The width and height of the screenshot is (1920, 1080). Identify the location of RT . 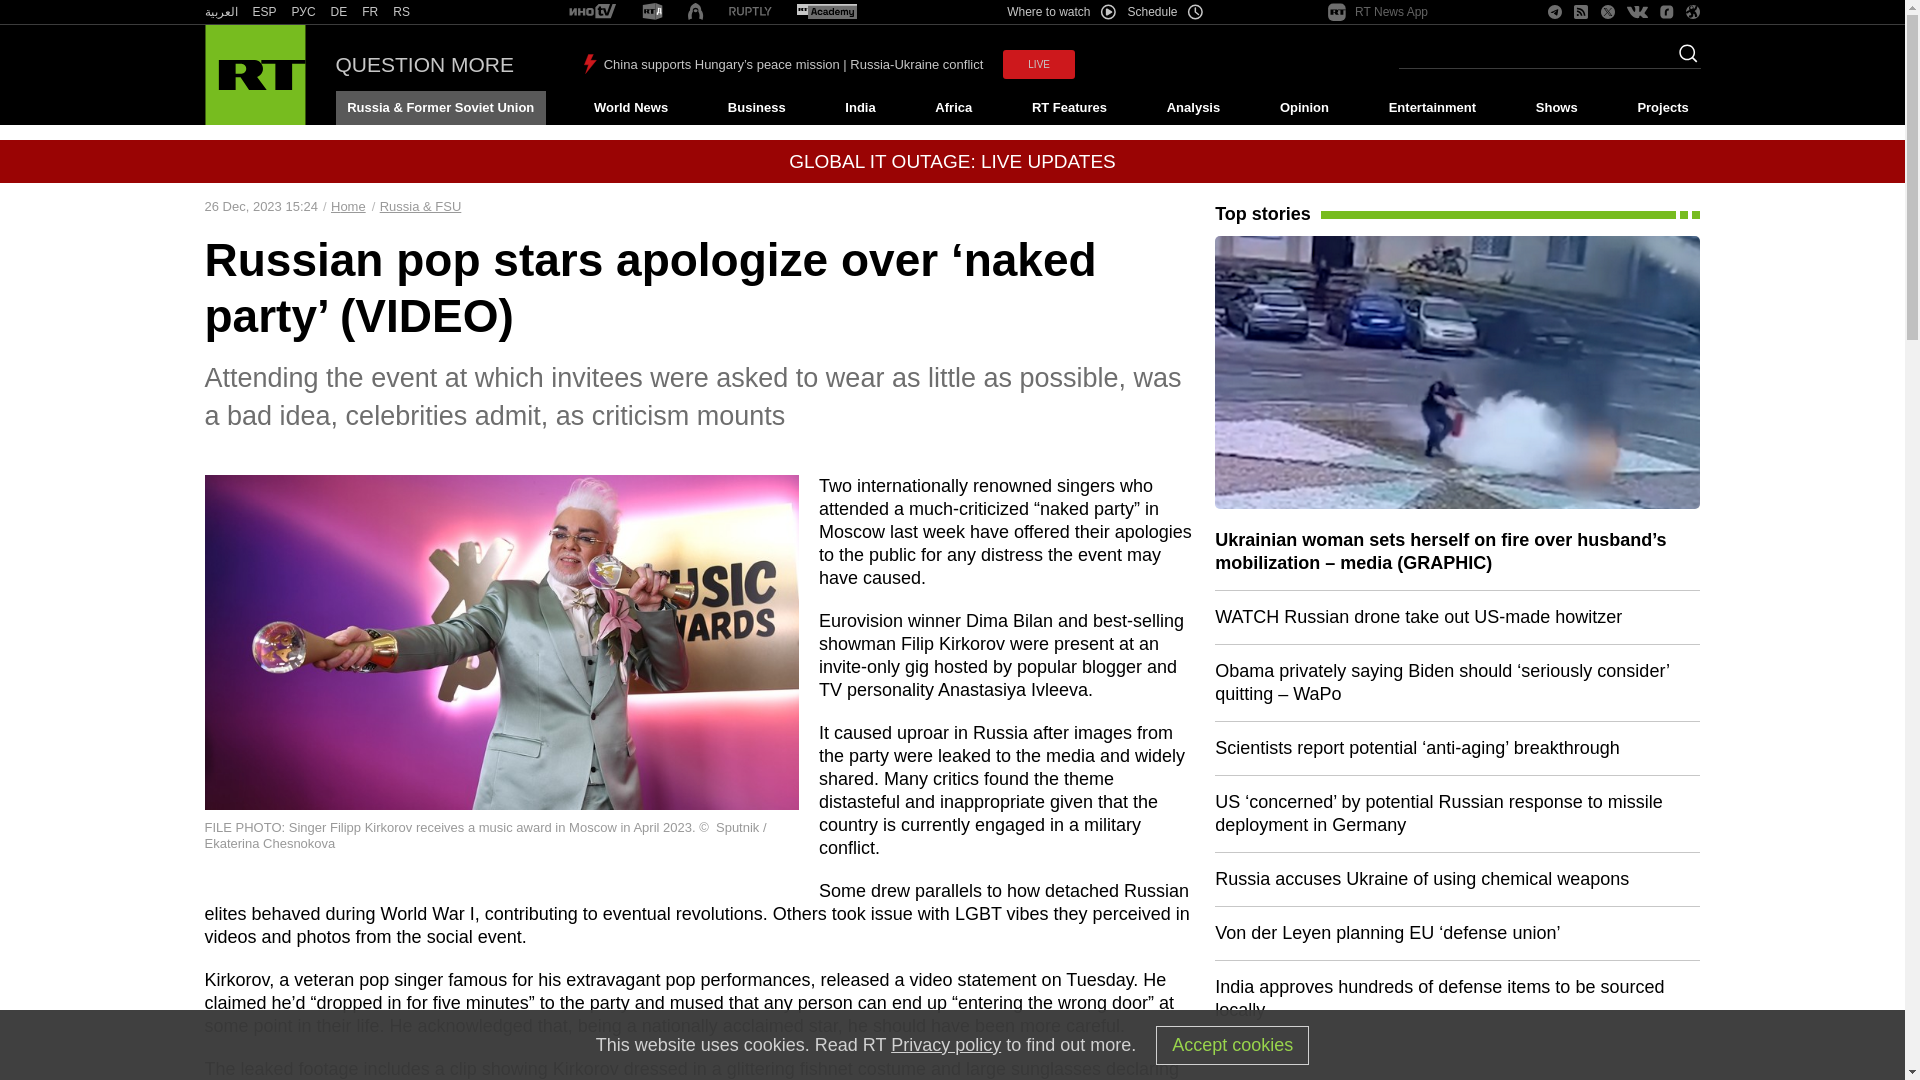
(338, 12).